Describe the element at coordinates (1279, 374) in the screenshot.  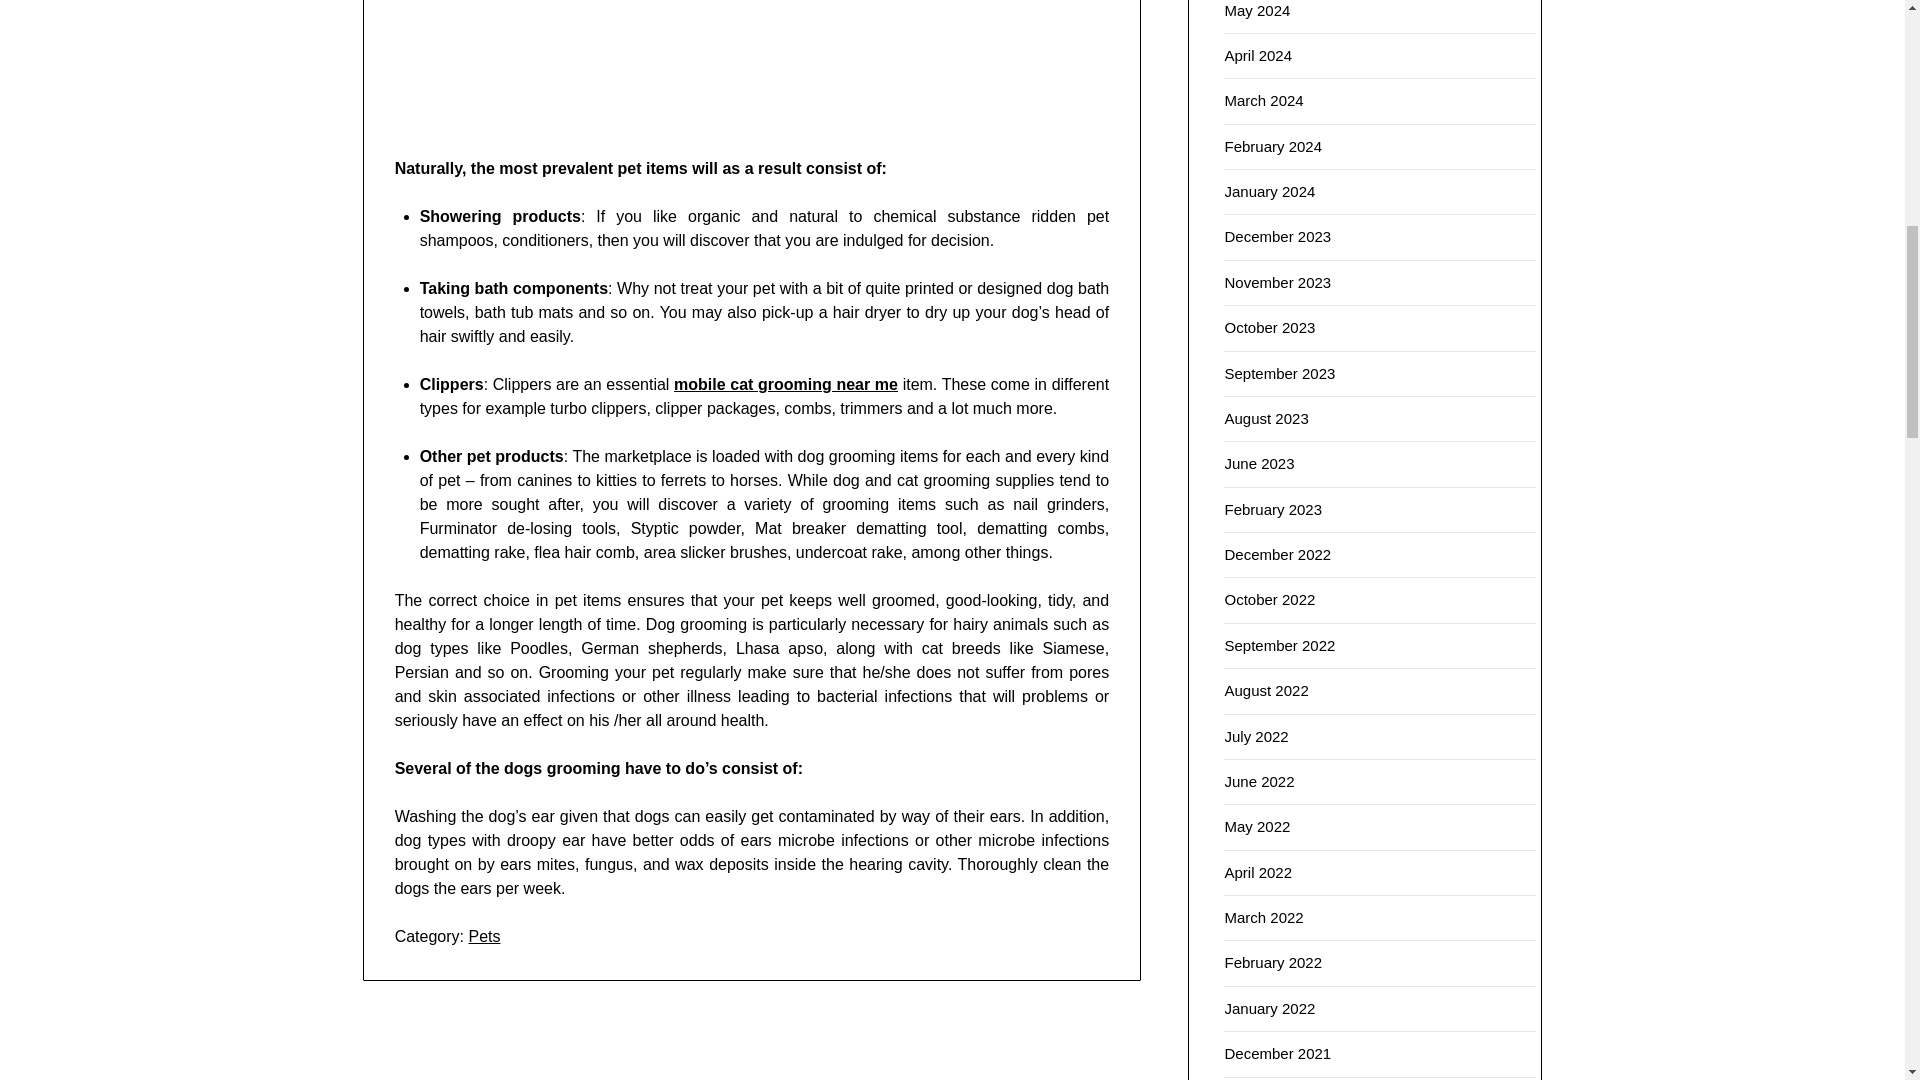
I see `September 2023` at that location.